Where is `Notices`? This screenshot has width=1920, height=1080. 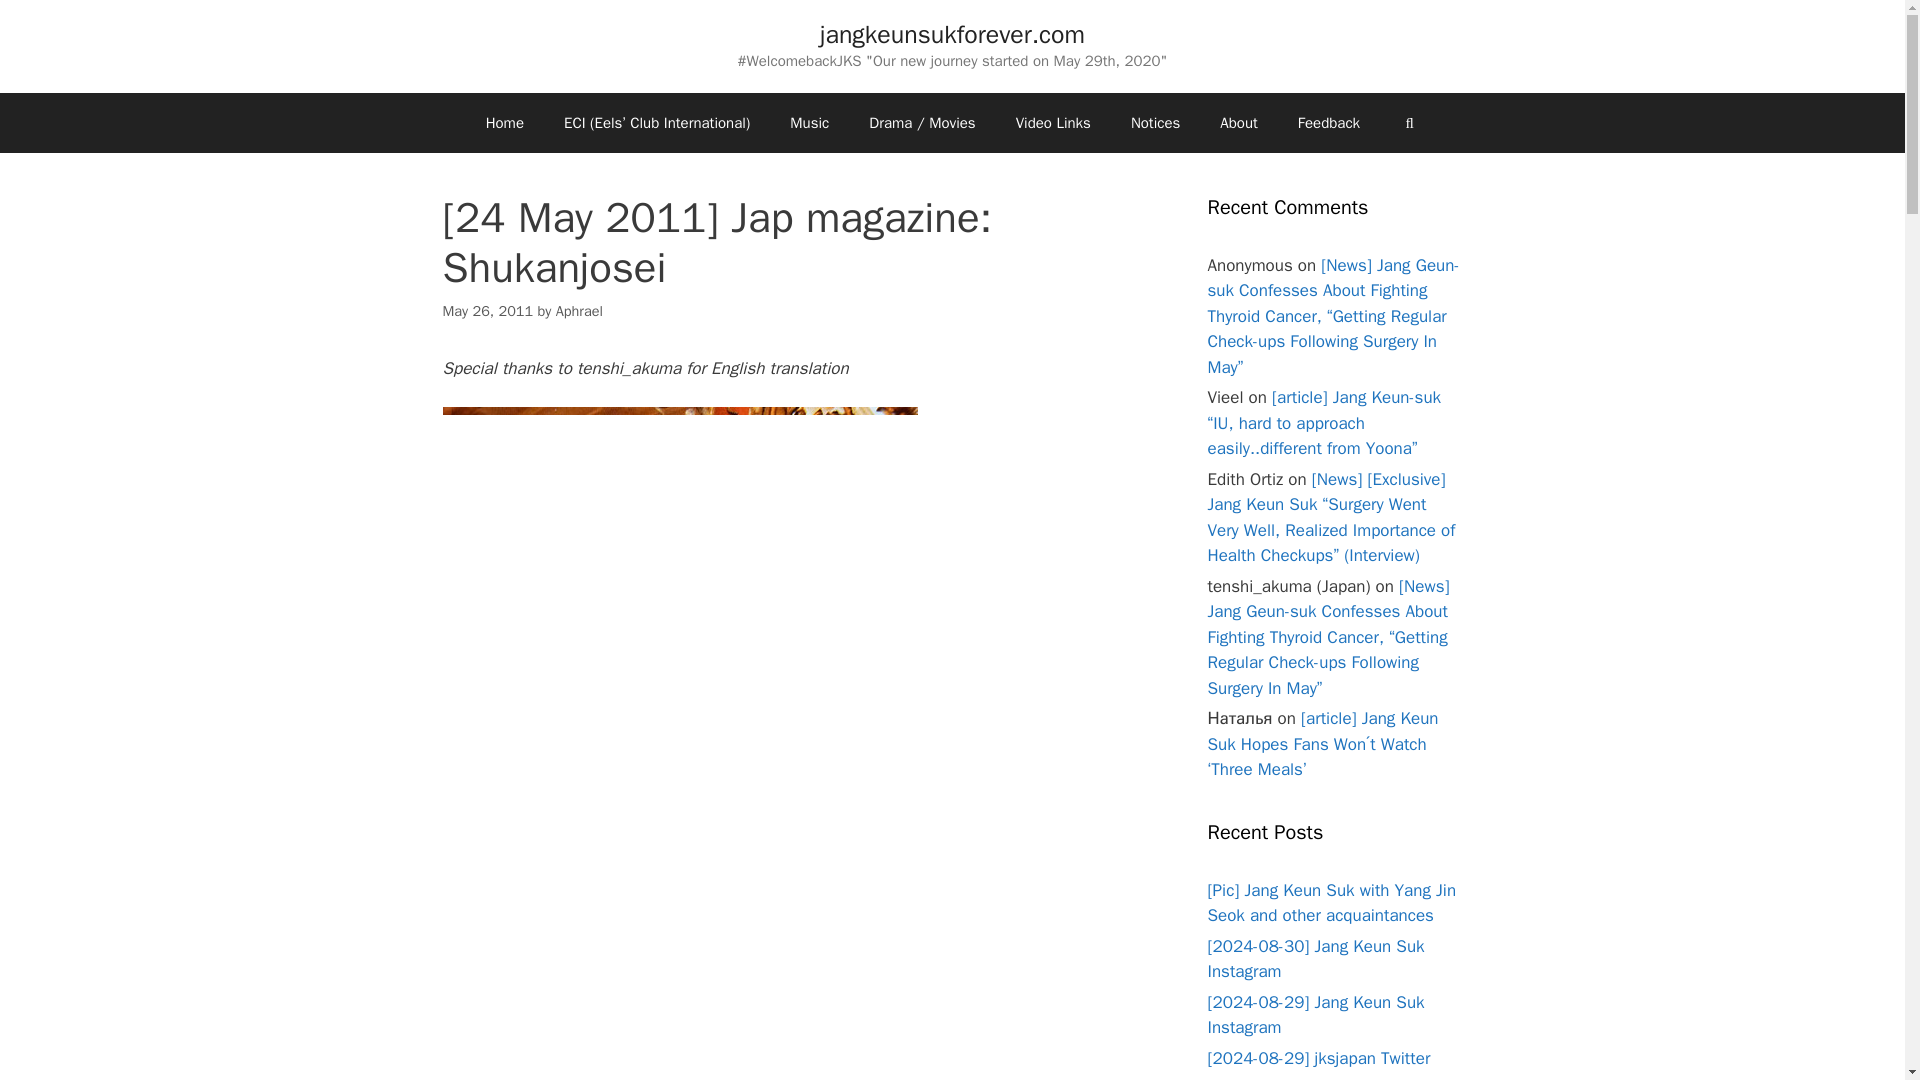 Notices is located at coordinates (1156, 122).